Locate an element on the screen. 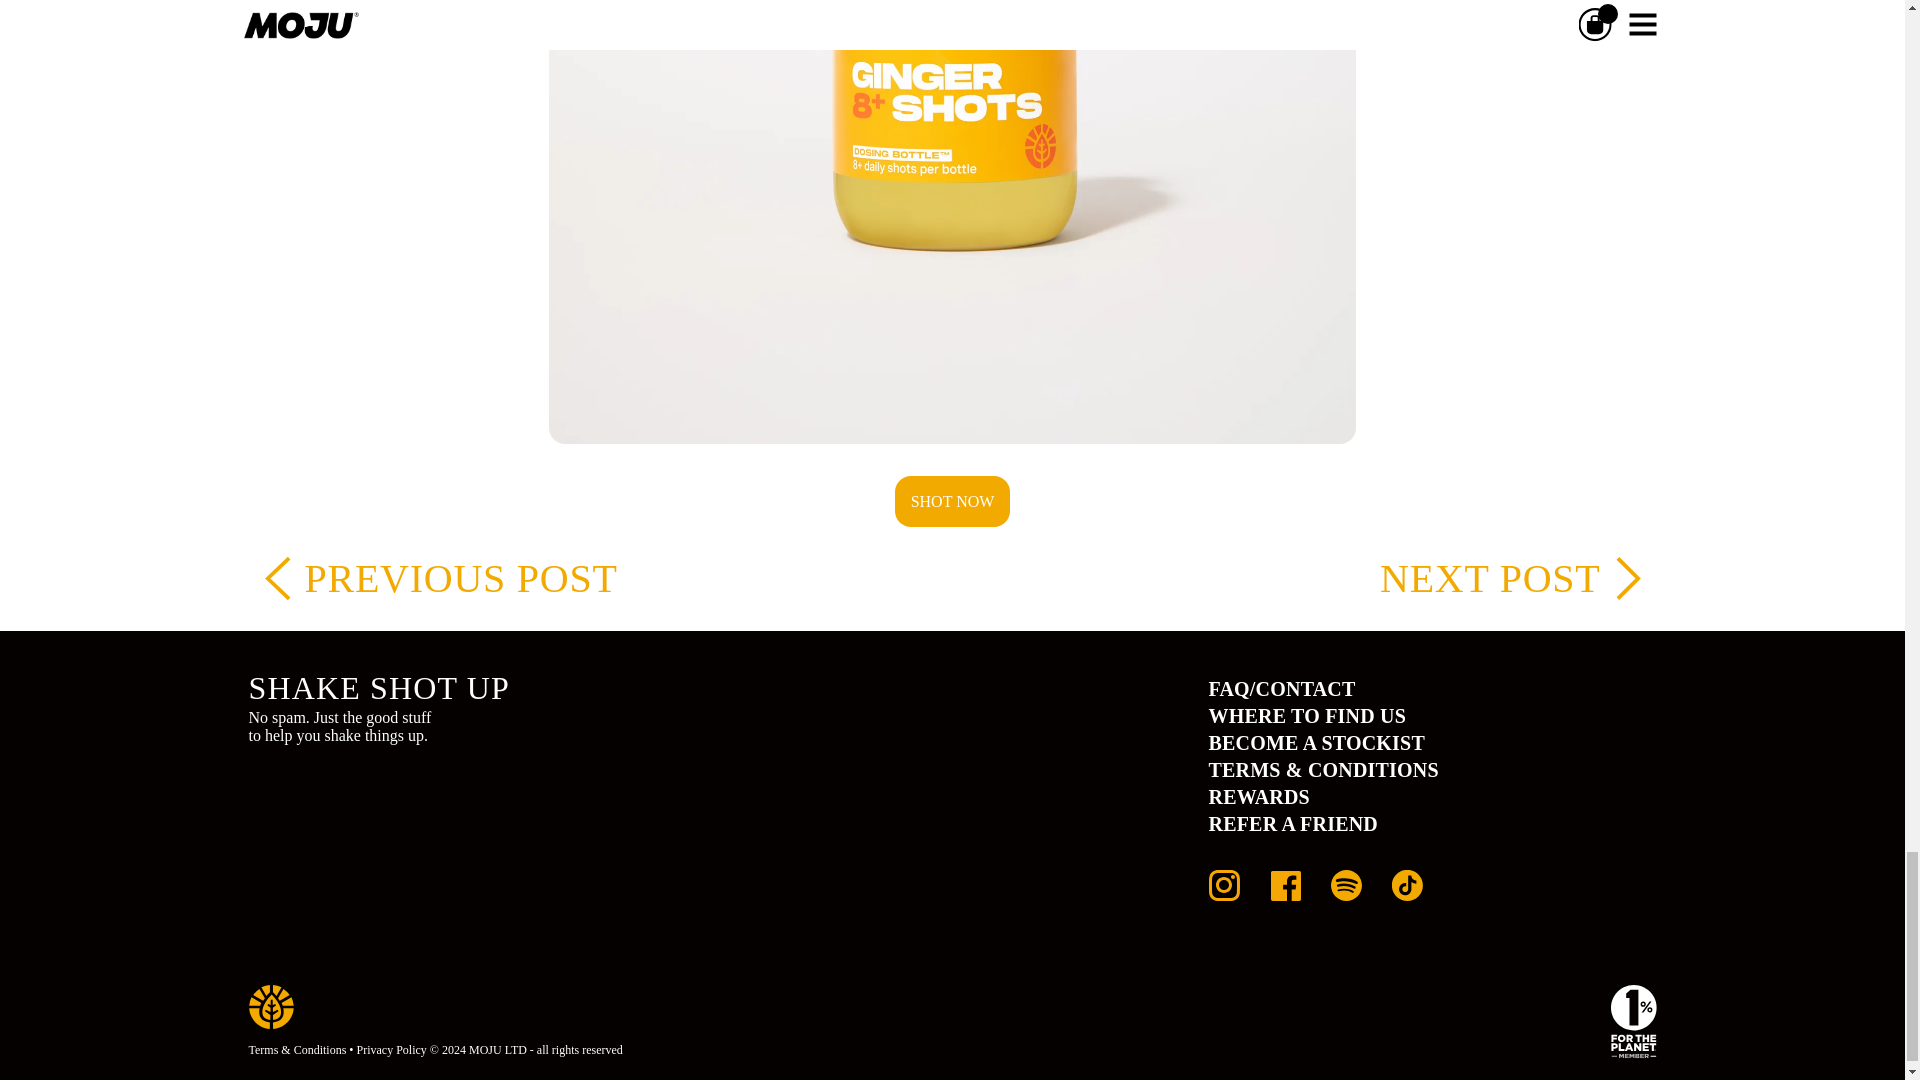 The image size is (1920, 1080). MOJU on Facebook, is located at coordinates (1285, 894).